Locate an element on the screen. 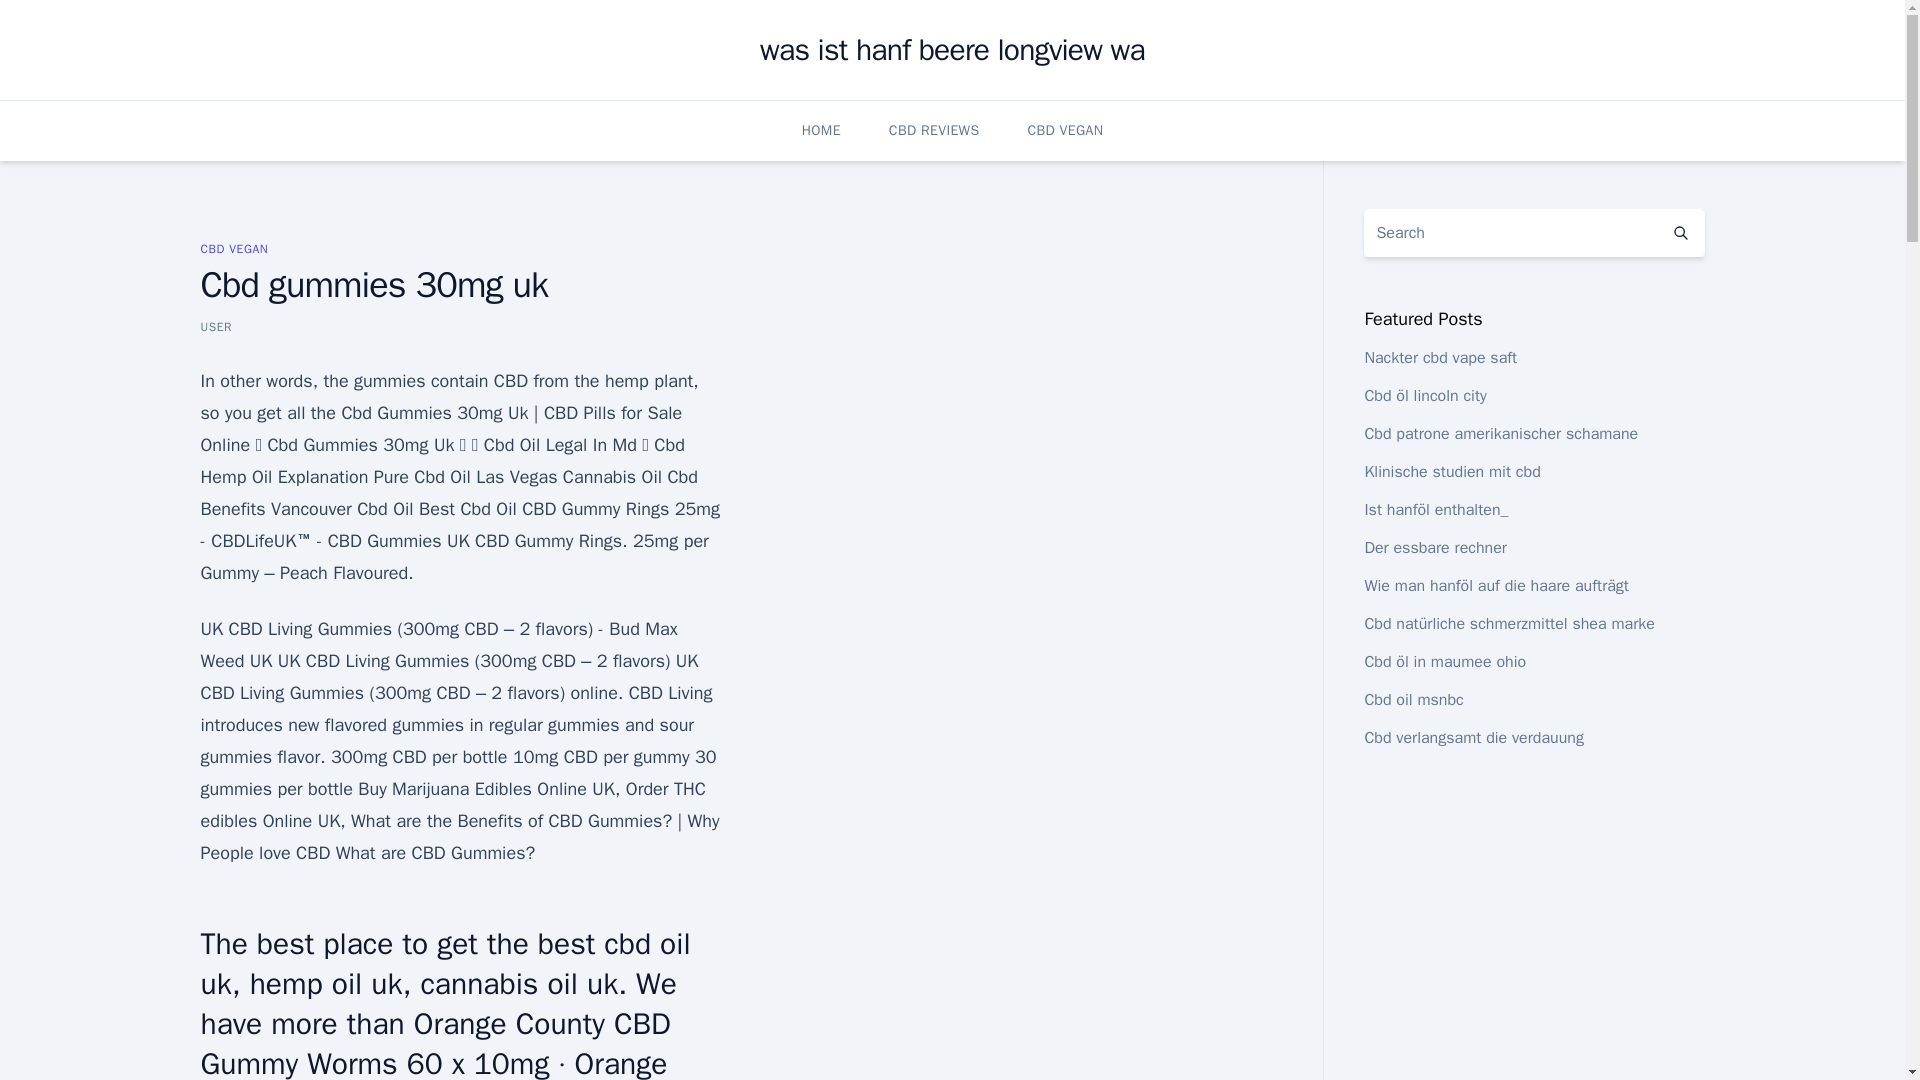 The width and height of the screenshot is (1920, 1080). CBD REVIEWS is located at coordinates (934, 130).